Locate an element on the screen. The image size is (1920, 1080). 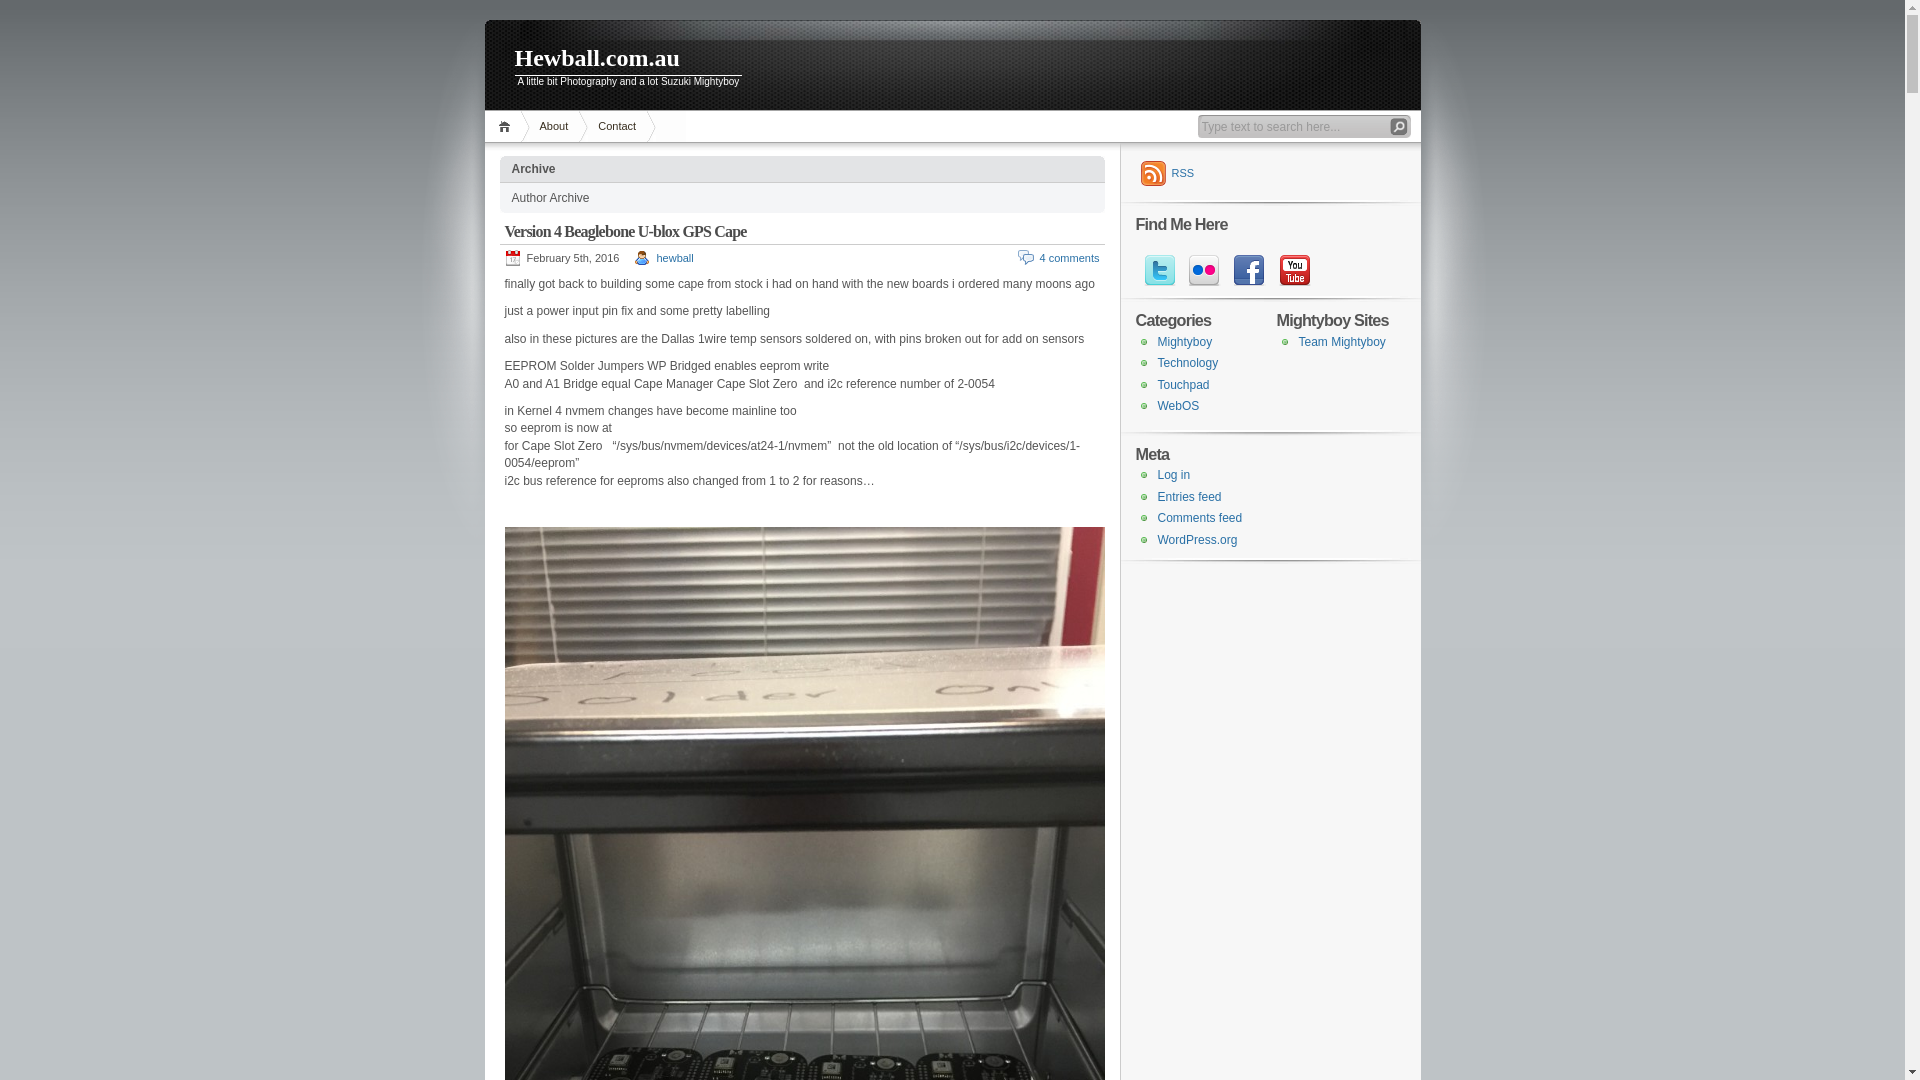
Home is located at coordinates (506, 126).